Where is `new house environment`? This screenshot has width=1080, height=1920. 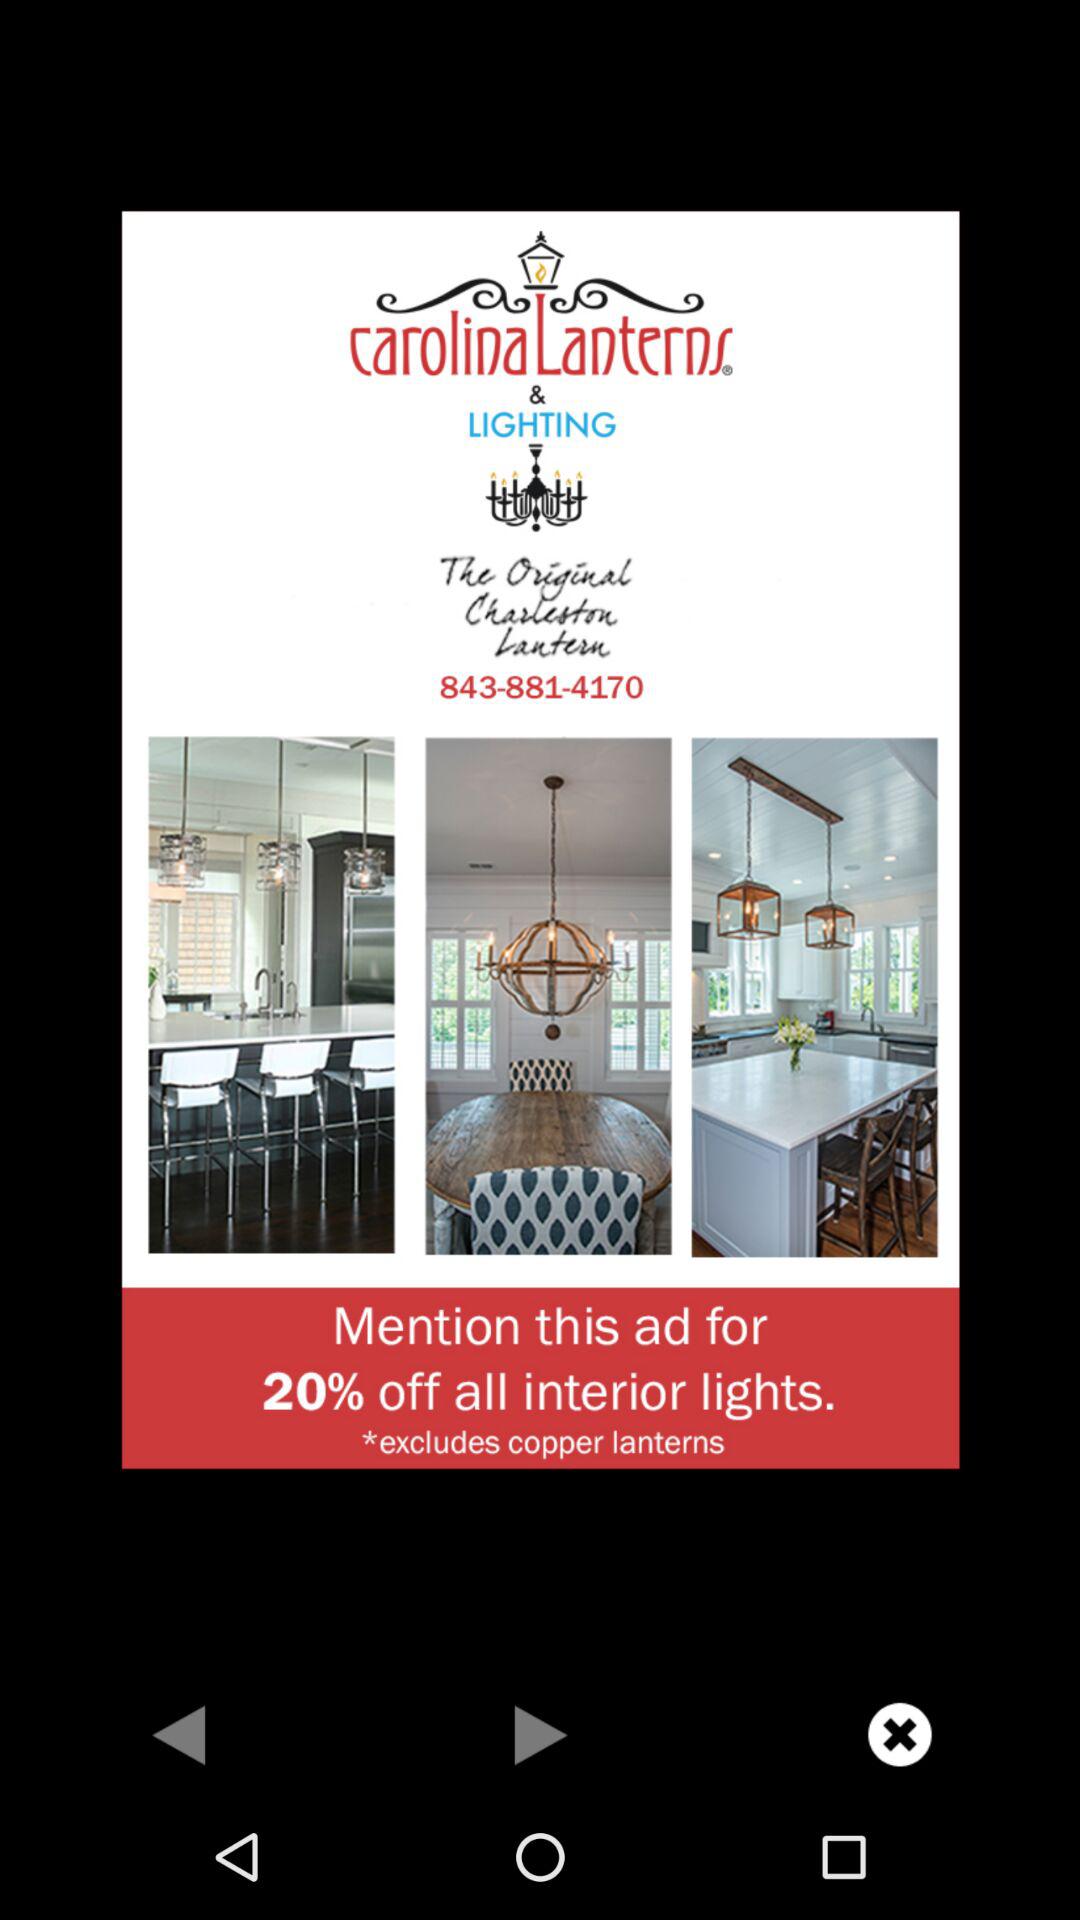
new house environment is located at coordinates (540, 838).